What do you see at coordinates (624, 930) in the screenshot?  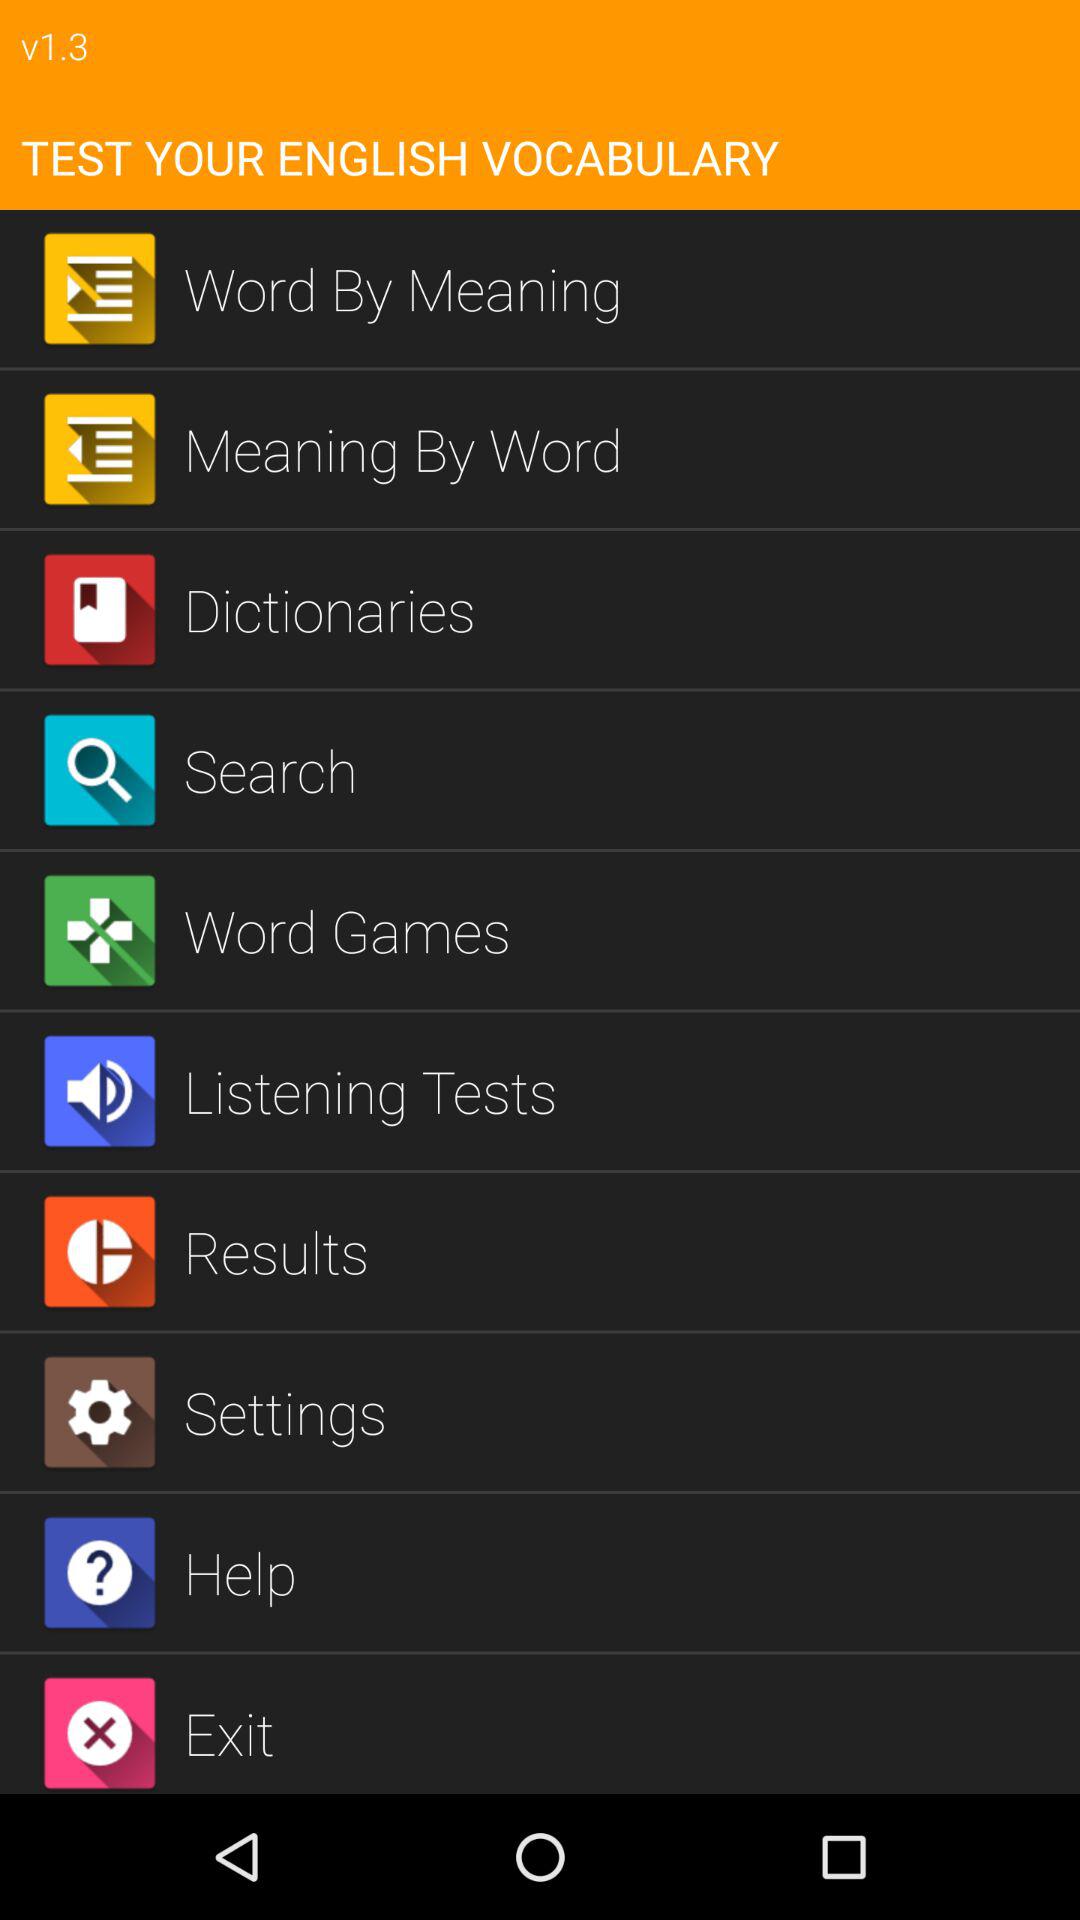 I see `scroll to the word games app` at bounding box center [624, 930].